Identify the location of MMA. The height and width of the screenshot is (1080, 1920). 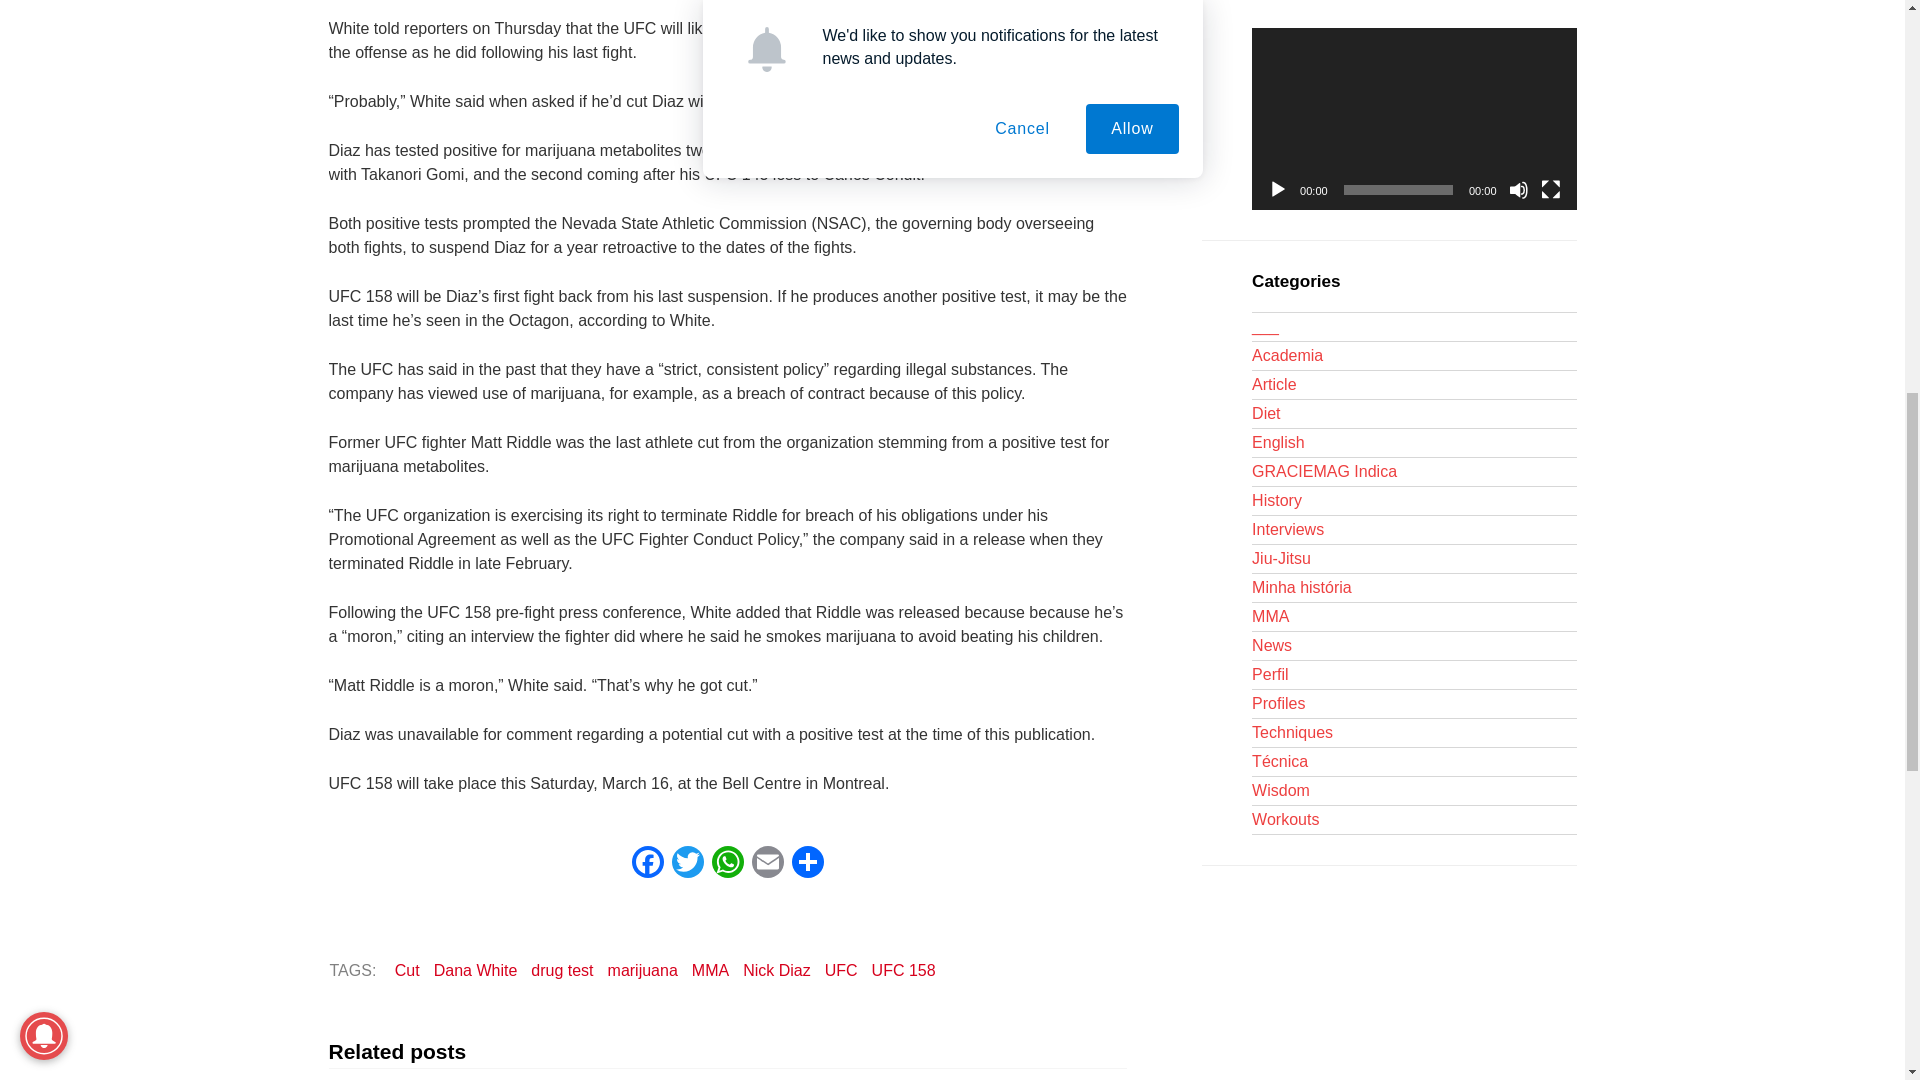
(710, 970).